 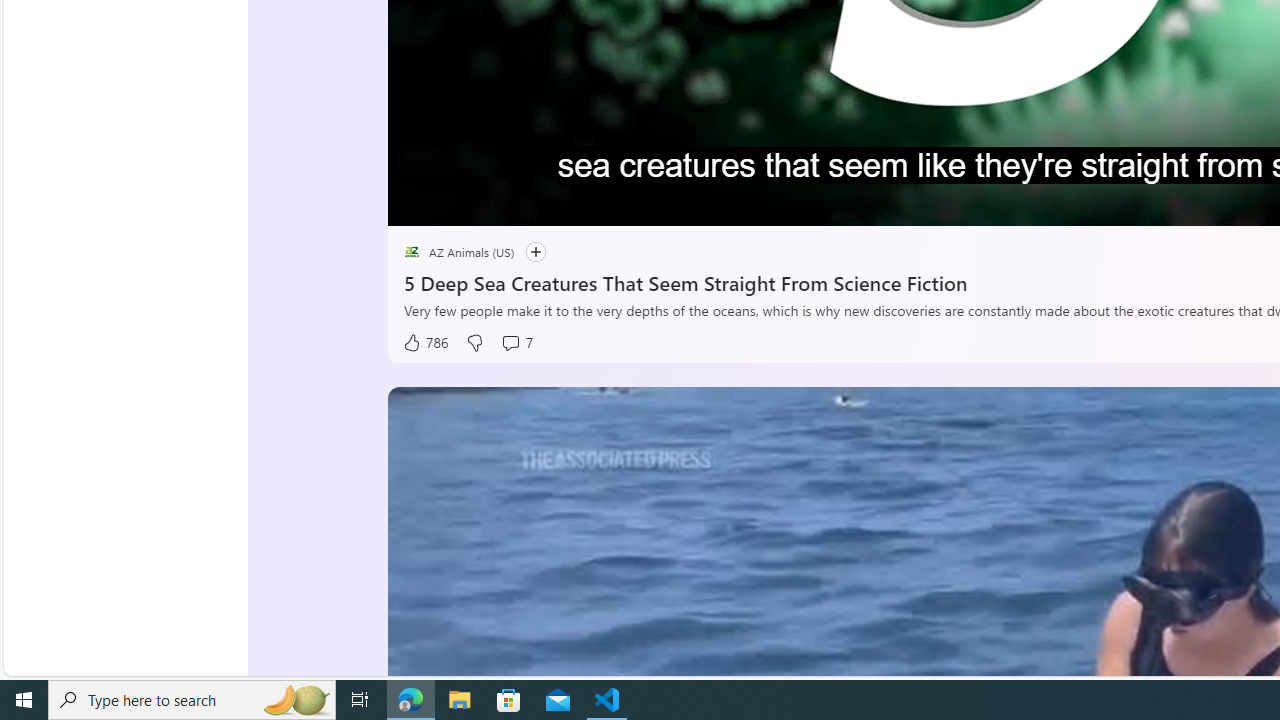 I want to click on placeholder, so click(x=412, y=252).